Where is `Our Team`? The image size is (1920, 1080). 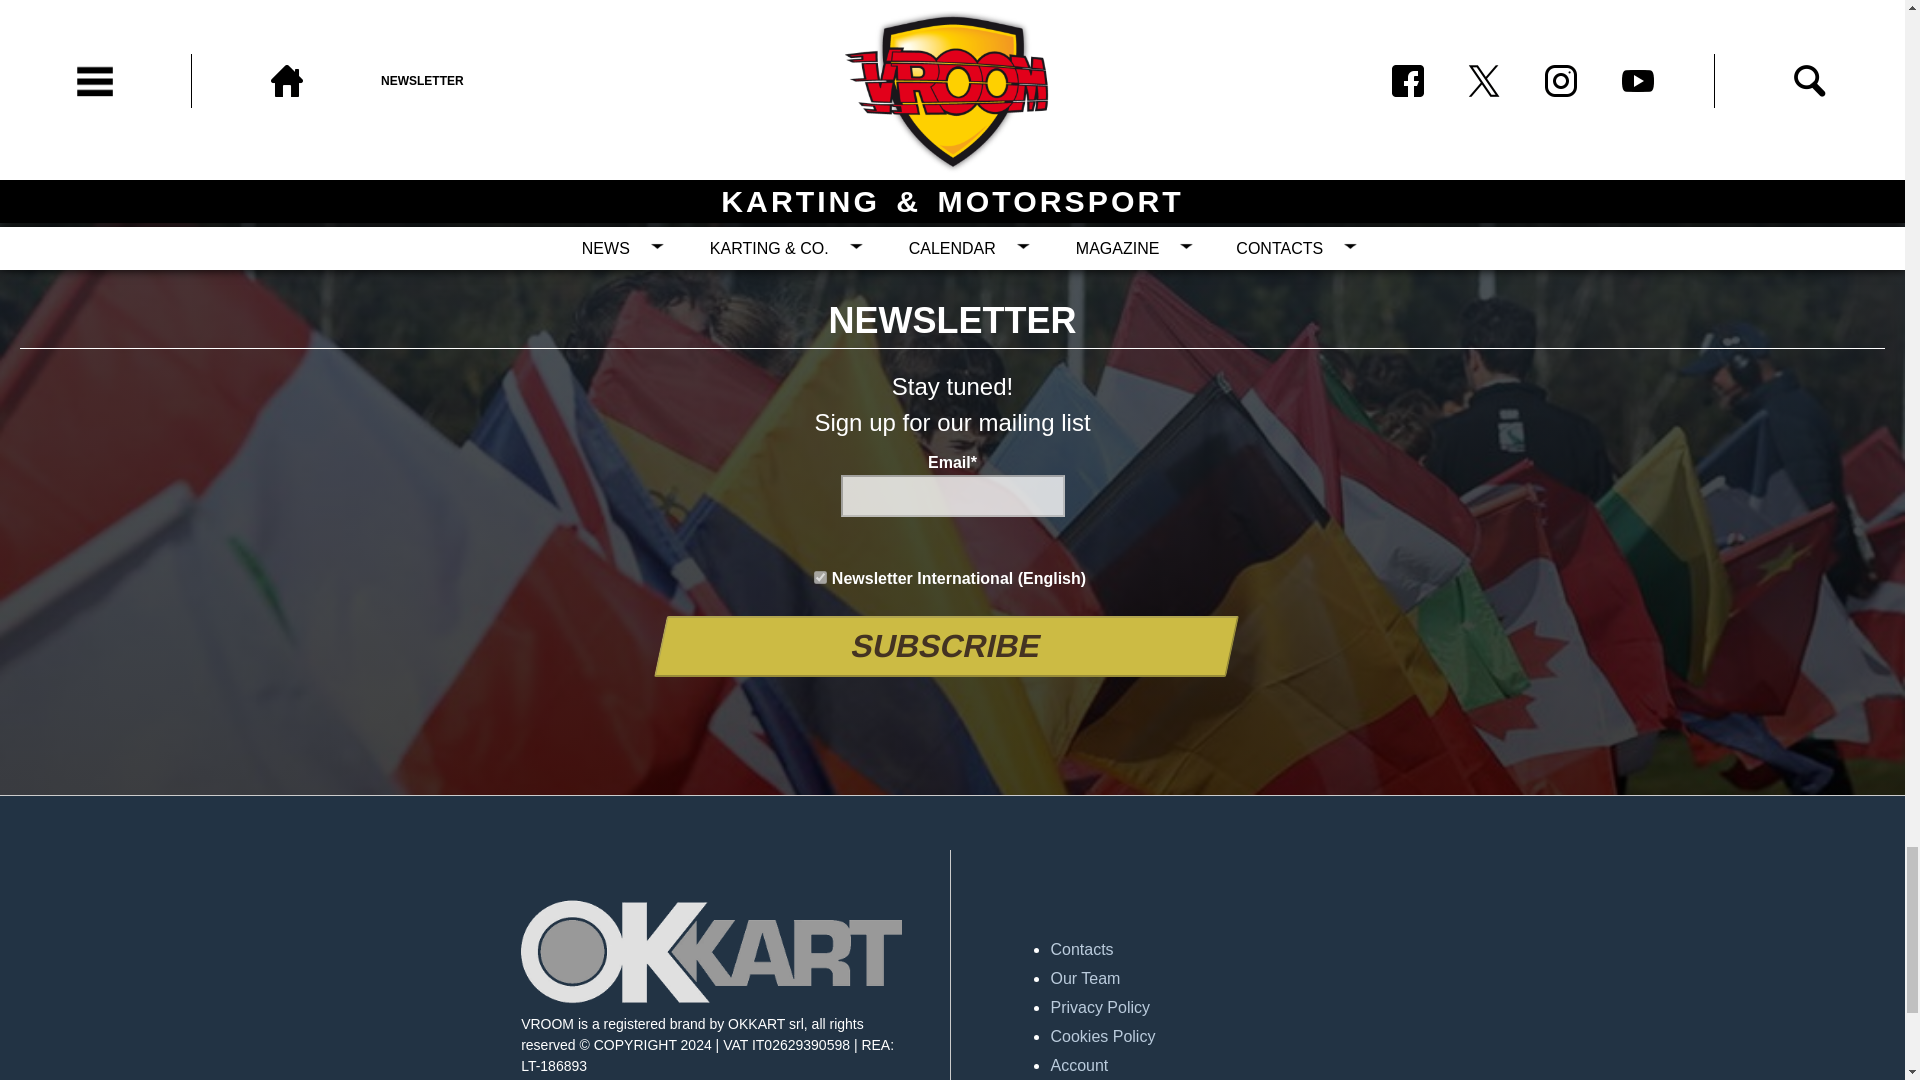 Our Team is located at coordinates (1240, 978).